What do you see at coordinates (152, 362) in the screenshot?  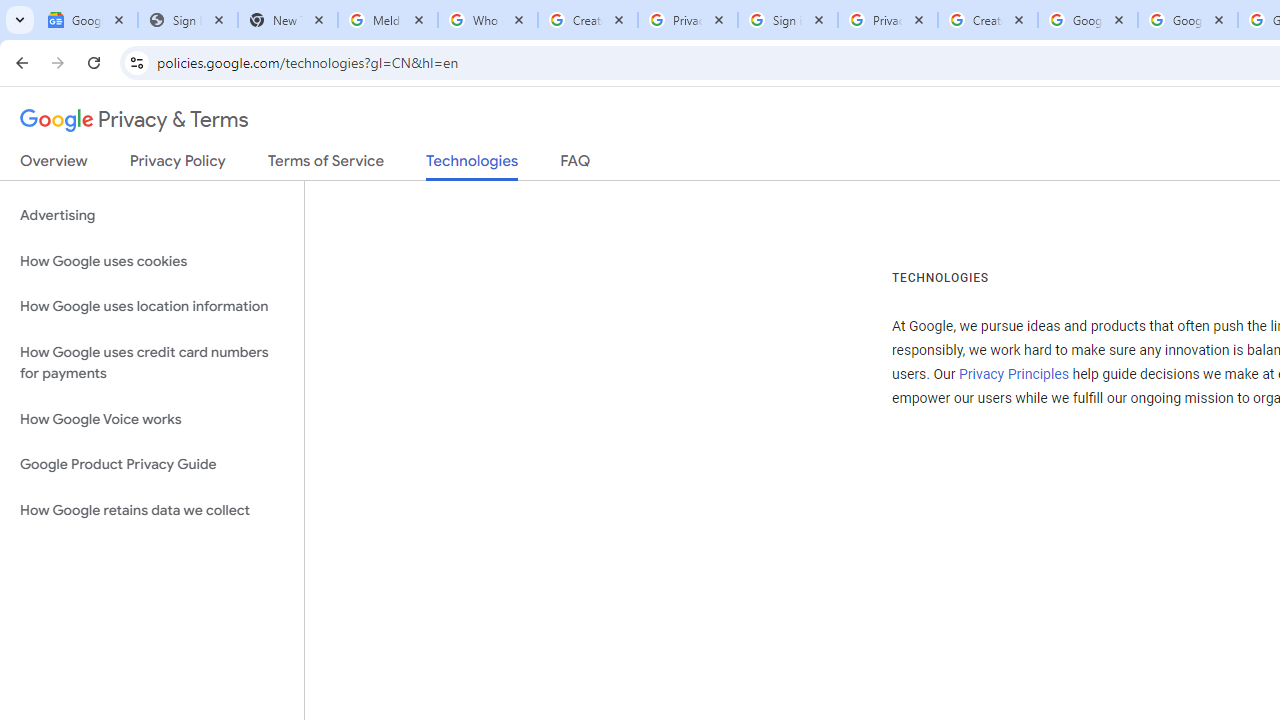 I see `How Google uses credit card numbers for payments` at bounding box center [152, 362].